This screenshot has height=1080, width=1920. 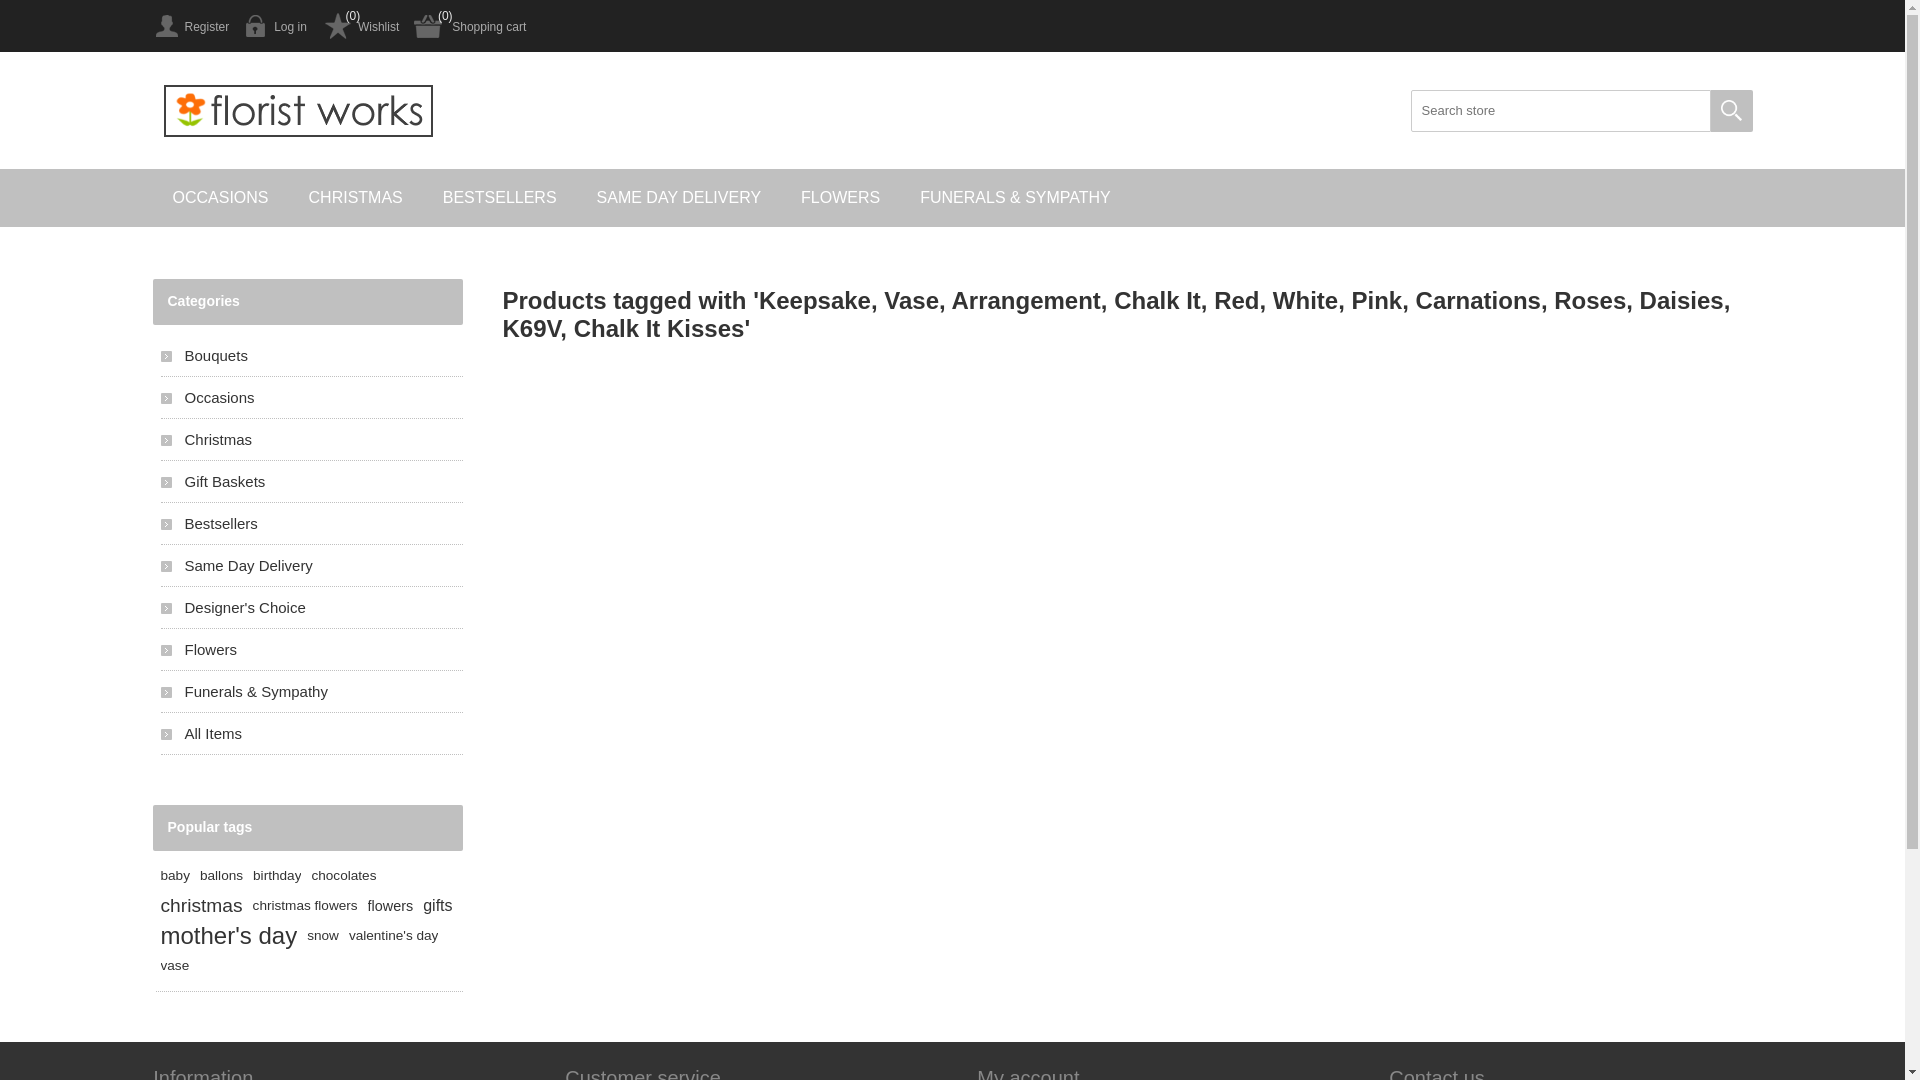 What do you see at coordinates (306, 906) in the screenshot?
I see `christmas flowers` at bounding box center [306, 906].